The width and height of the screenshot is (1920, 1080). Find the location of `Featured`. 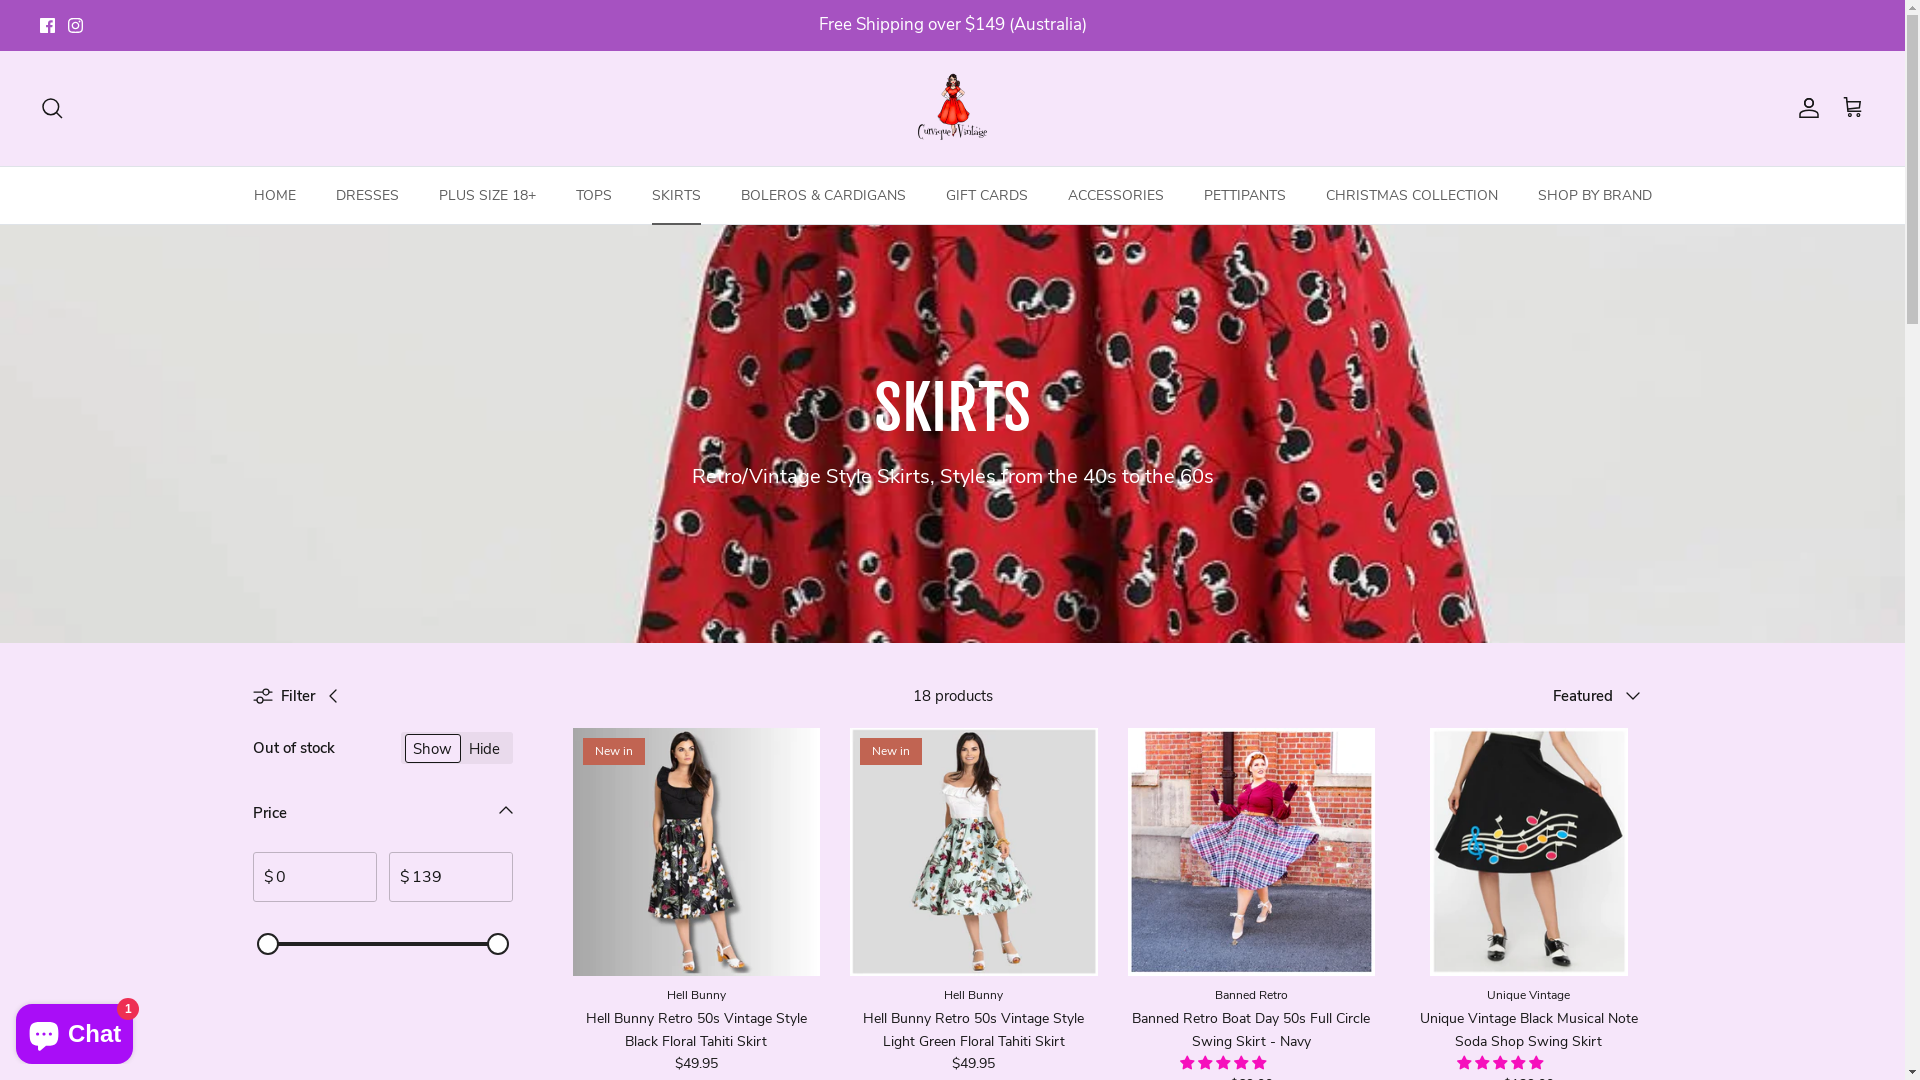

Featured is located at coordinates (1602, 696).